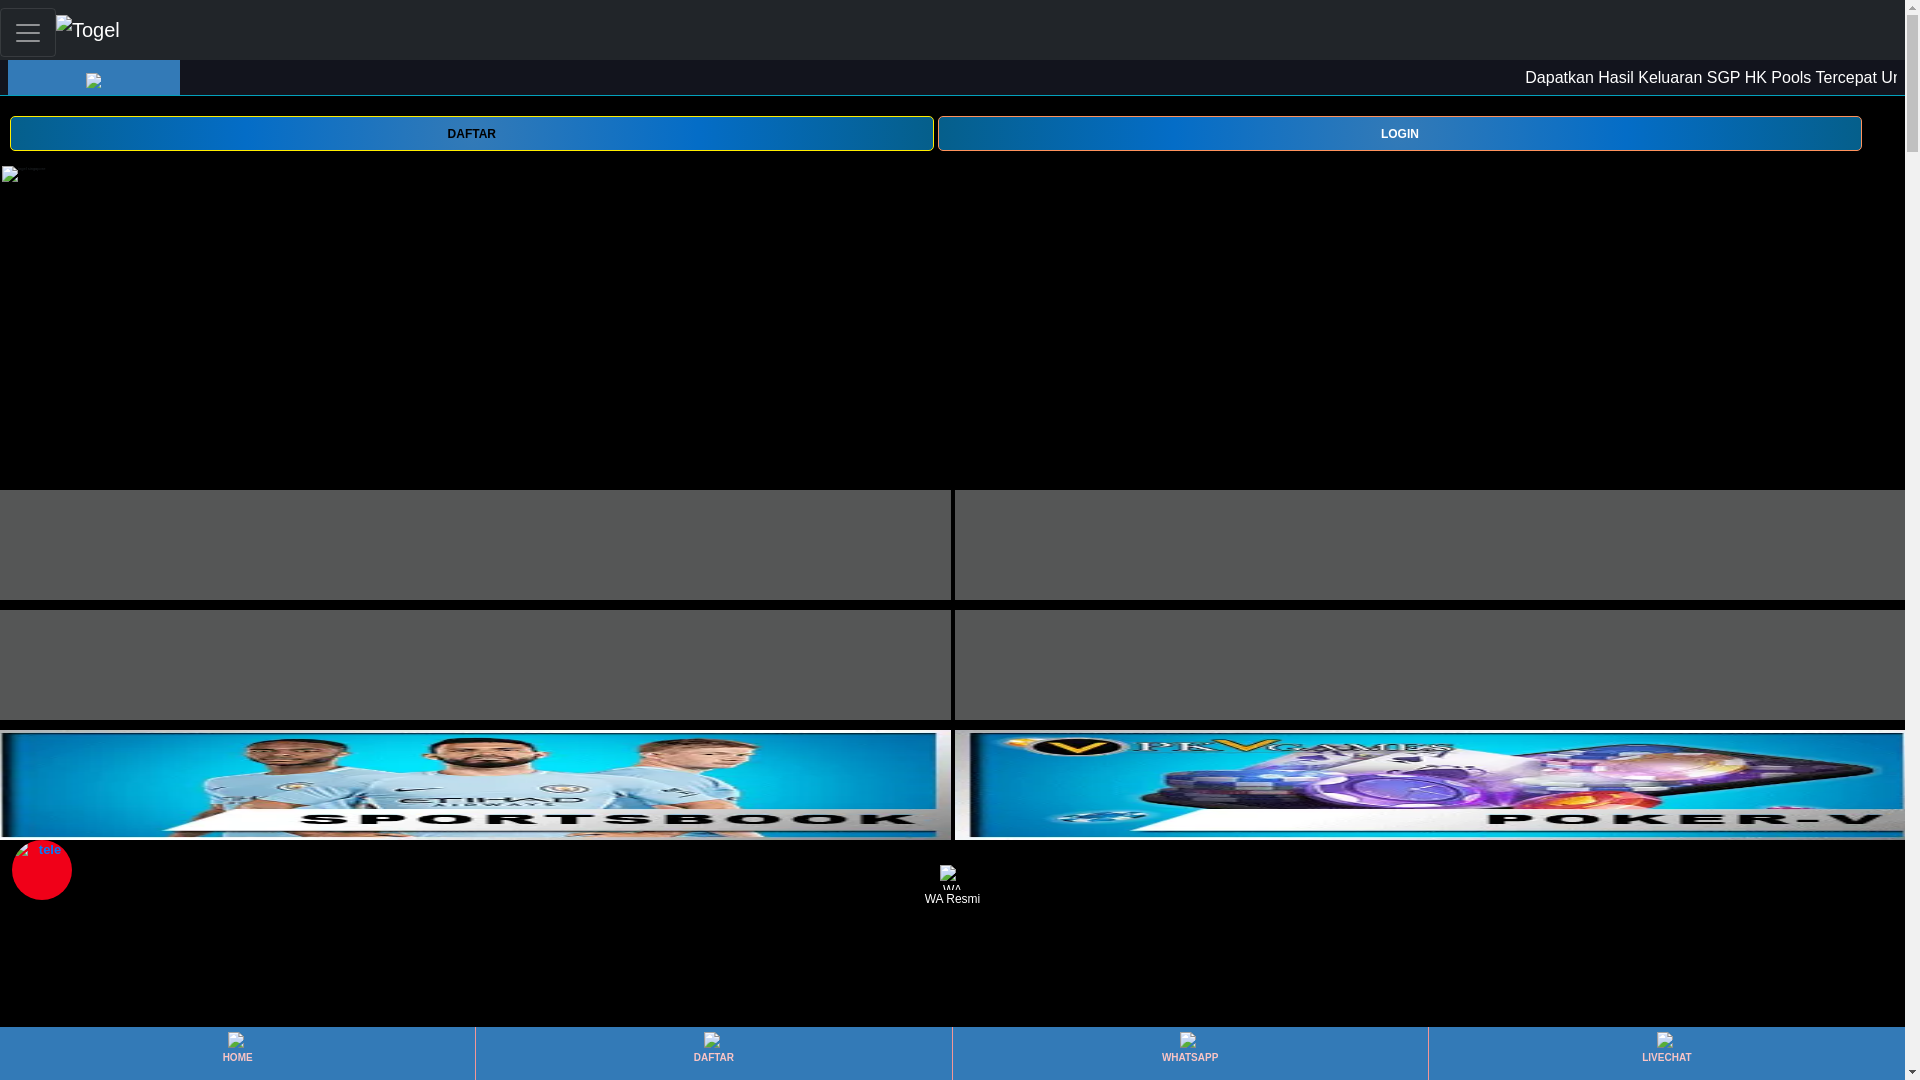 Image resolution: width=1920 pixels, height=1080 pixels. What do you see at coordinates (713, 1053) in the screenshot?
I see `DAFTAR` at bounding box center [713, 1053].